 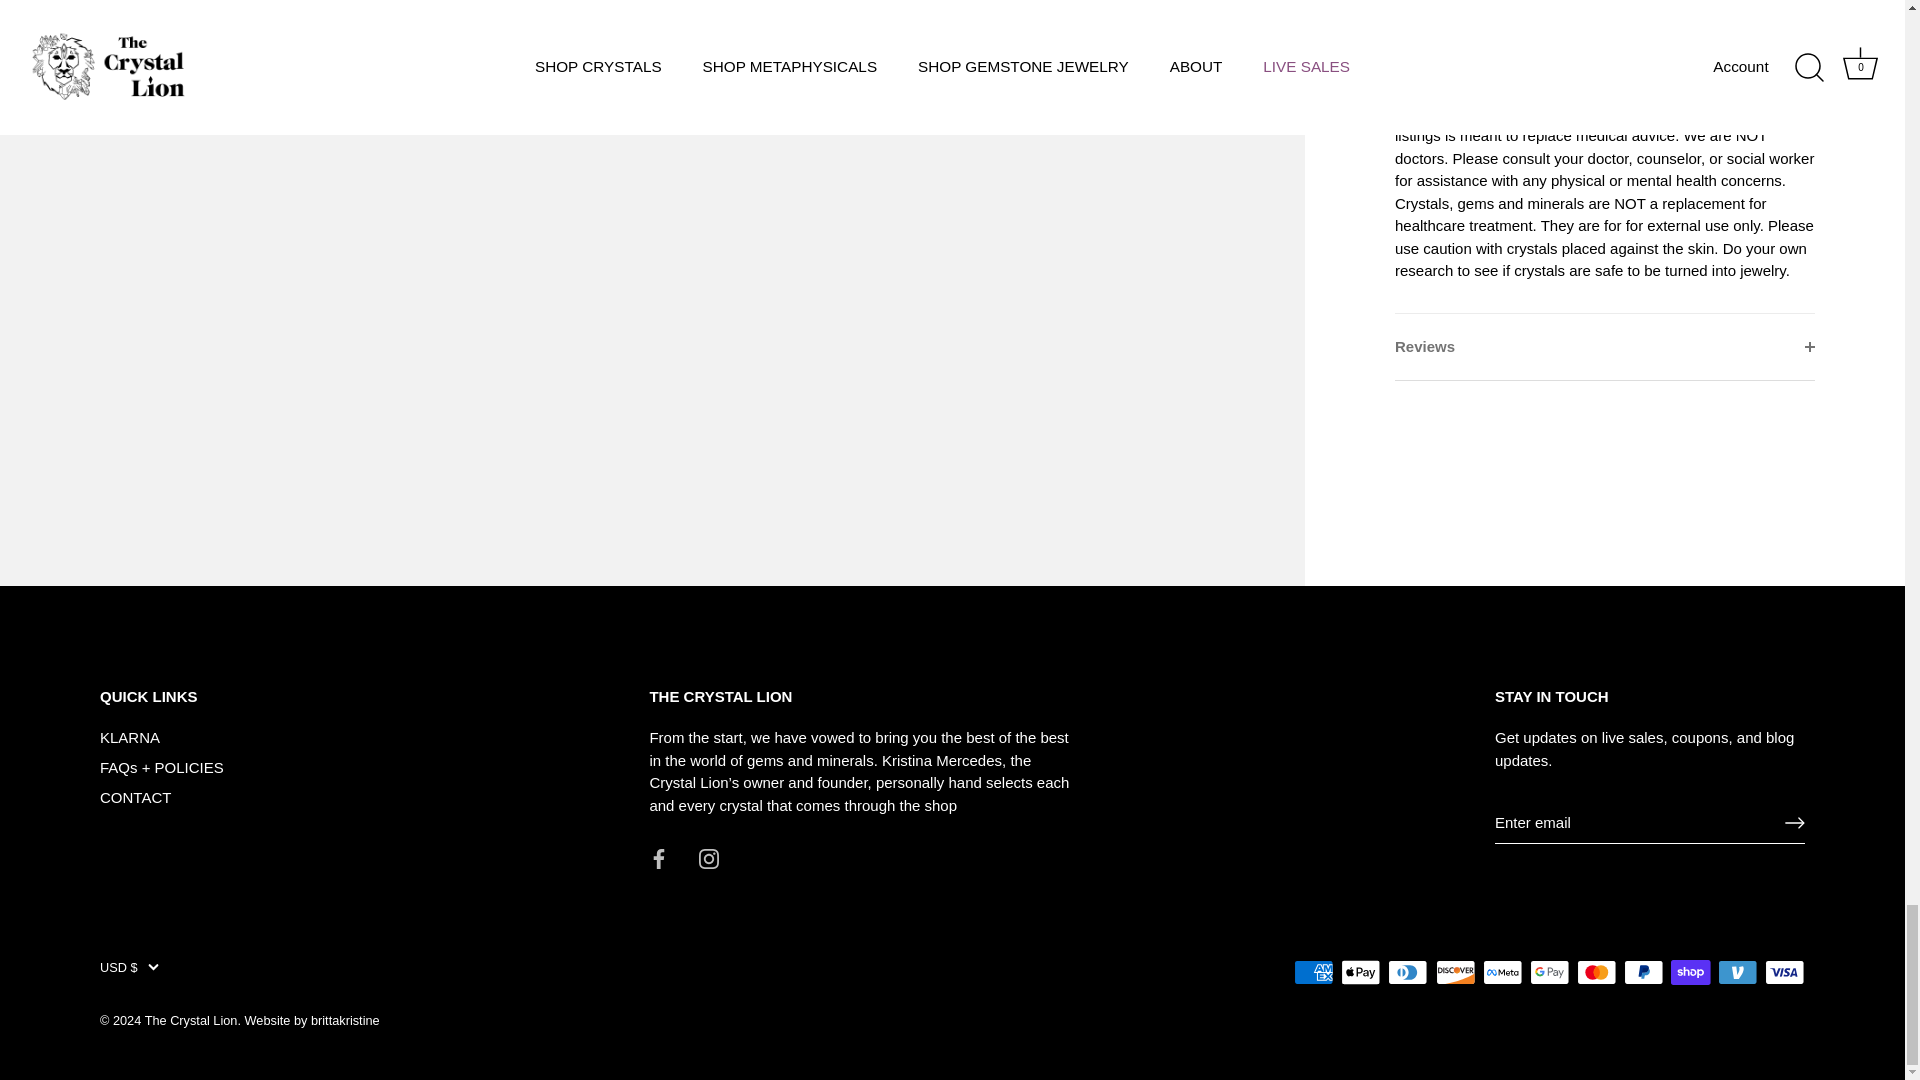 What do you see at coordinates (1690, 971) in the screenshot?
I see `Shop Pay` at bounding box center [1690, 971].